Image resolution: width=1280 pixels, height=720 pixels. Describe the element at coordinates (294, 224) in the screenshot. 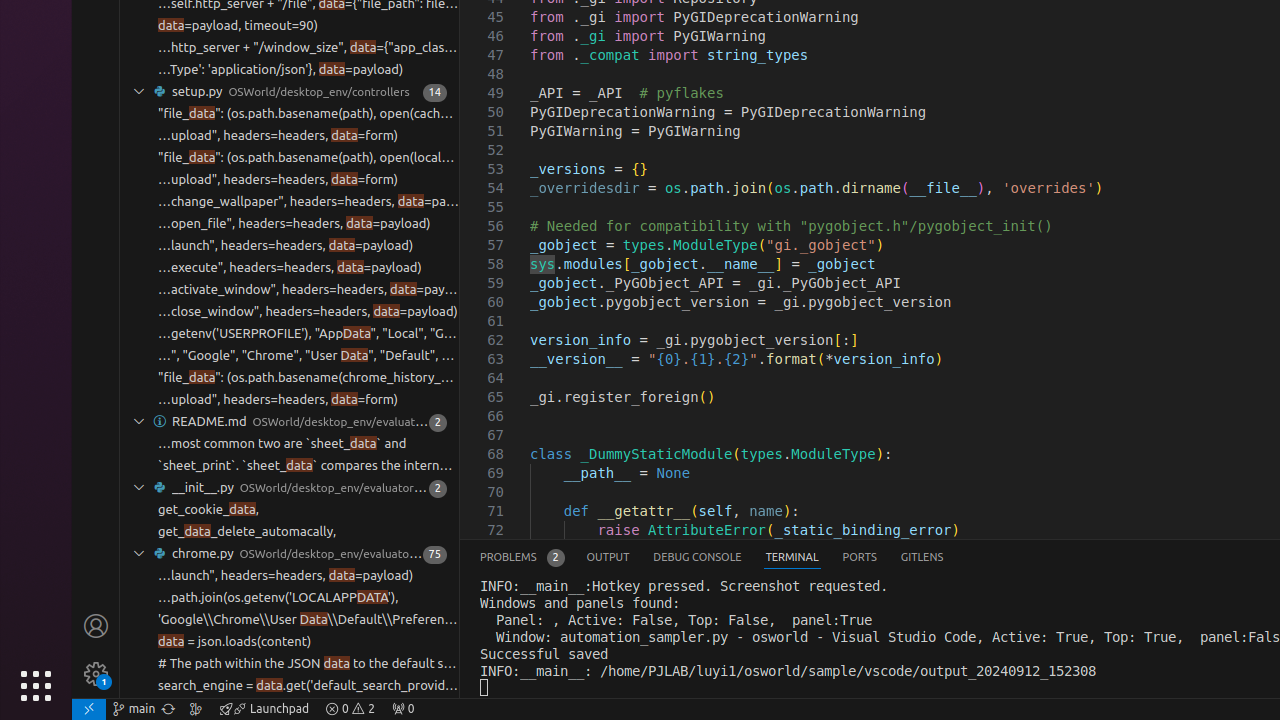

I see `…open_file", headers=headers, data=payload)` at that location.